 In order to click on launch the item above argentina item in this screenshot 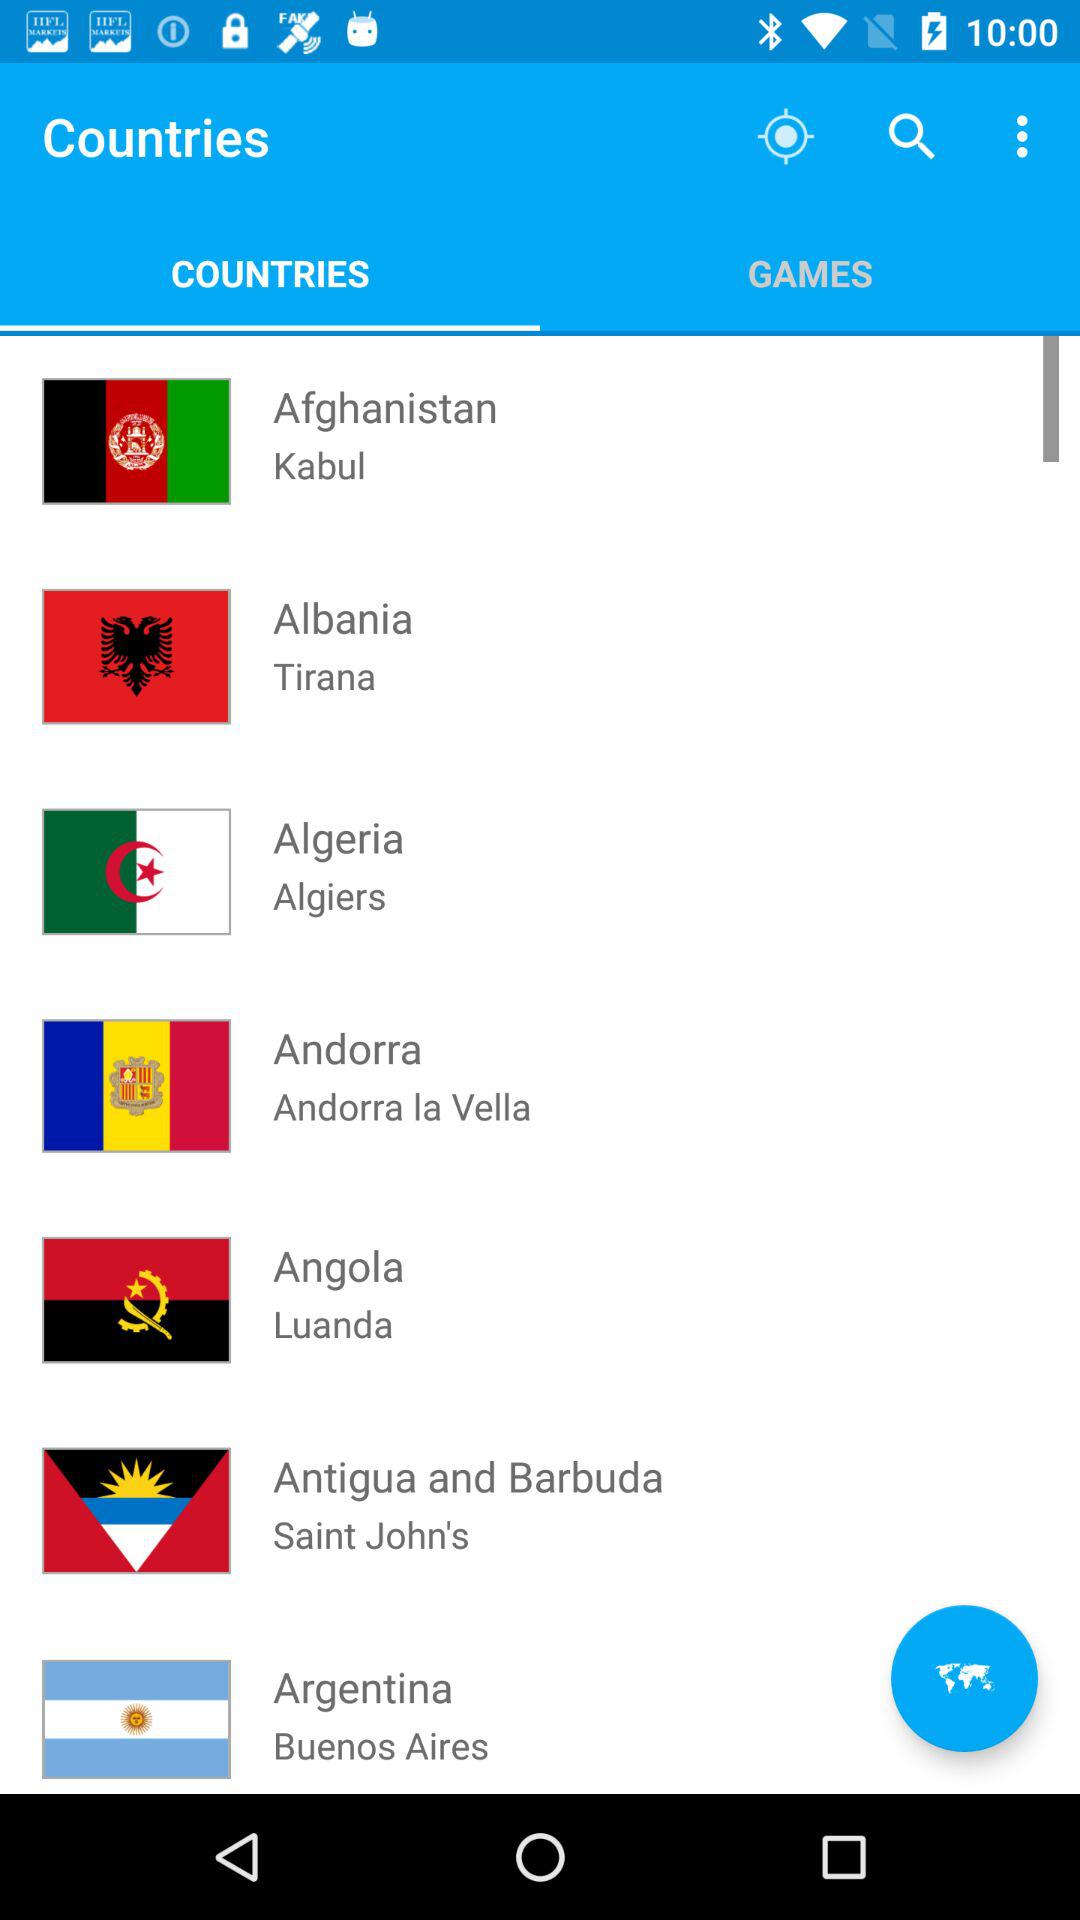, I will do `click(371, 1560)`.